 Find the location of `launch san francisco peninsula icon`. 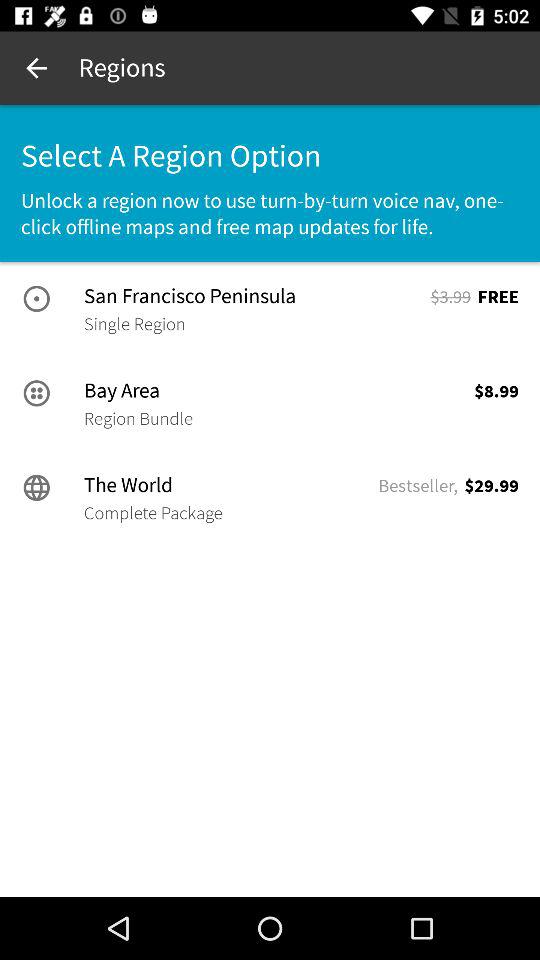

launch san francisco peninsula icon is located at coordinates (255, 296).